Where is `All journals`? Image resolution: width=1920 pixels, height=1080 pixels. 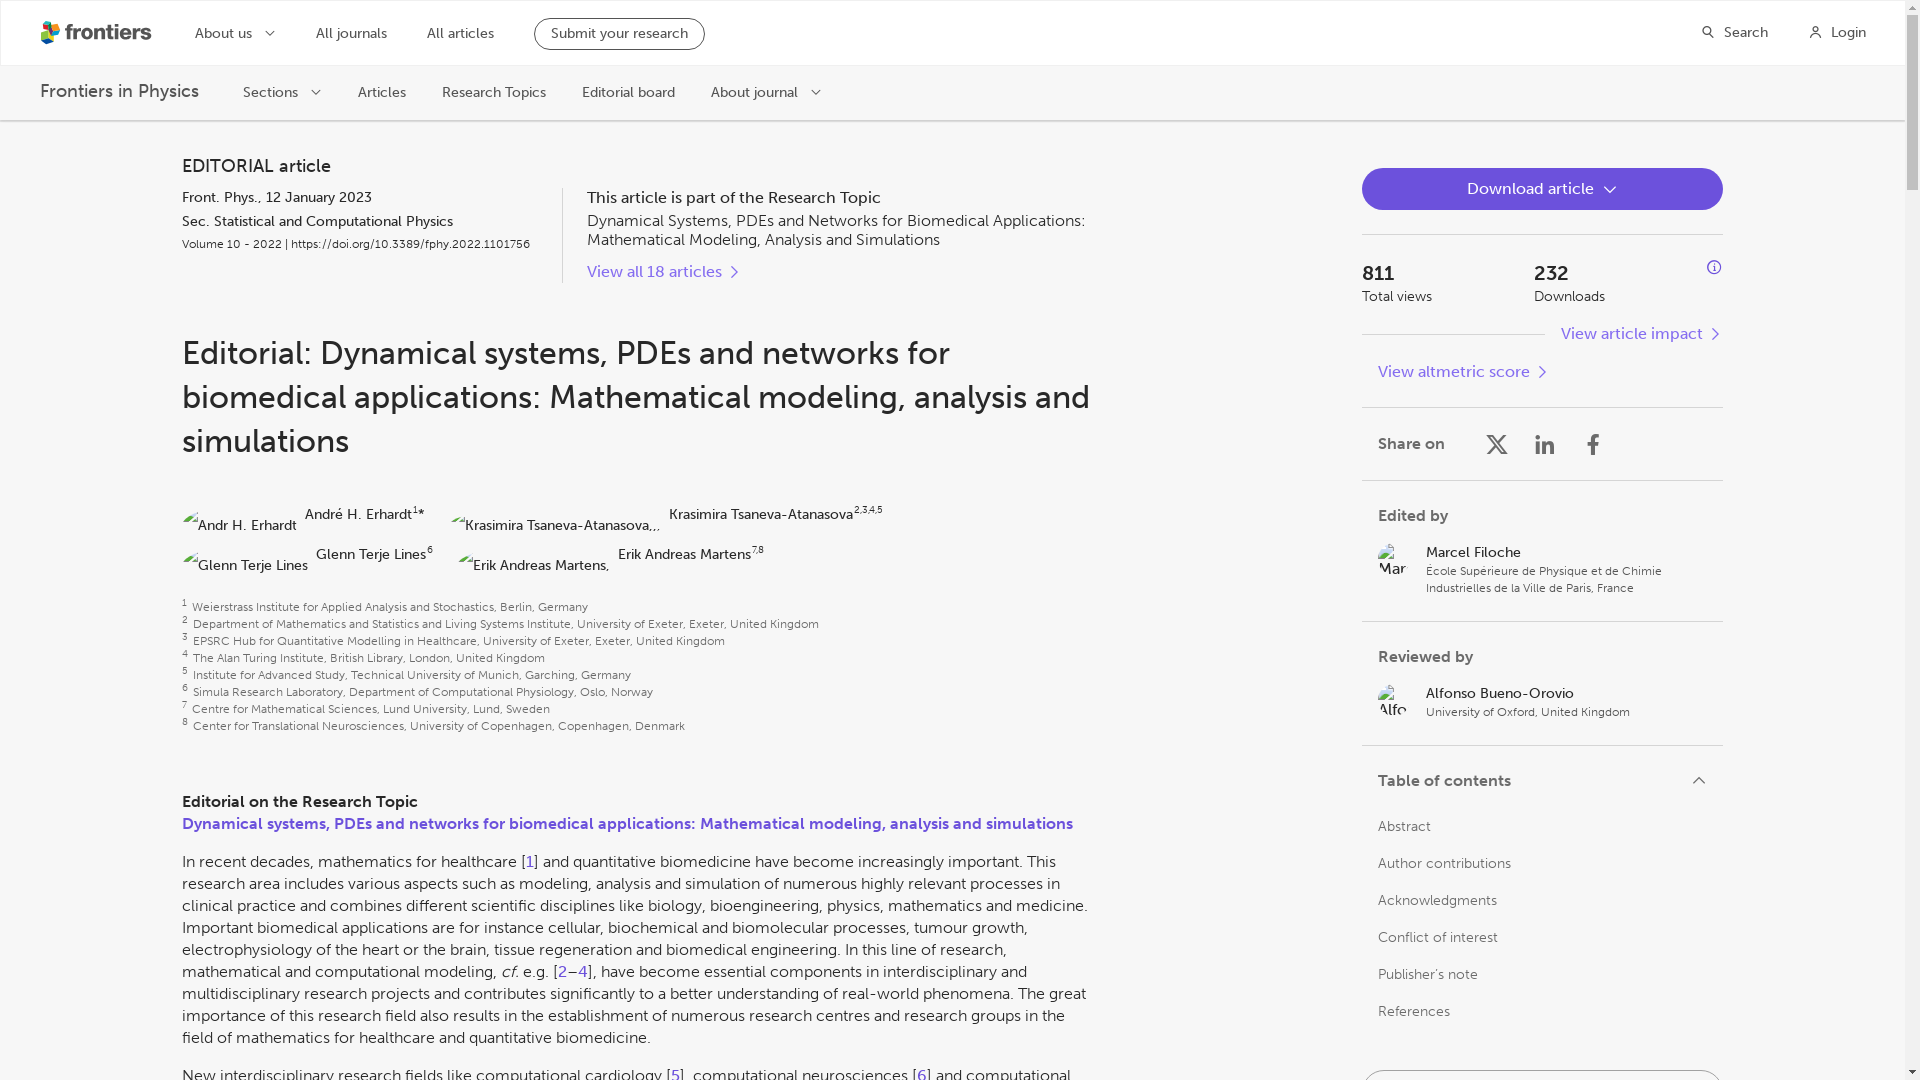 All journals is located at coordinates (352, 34).